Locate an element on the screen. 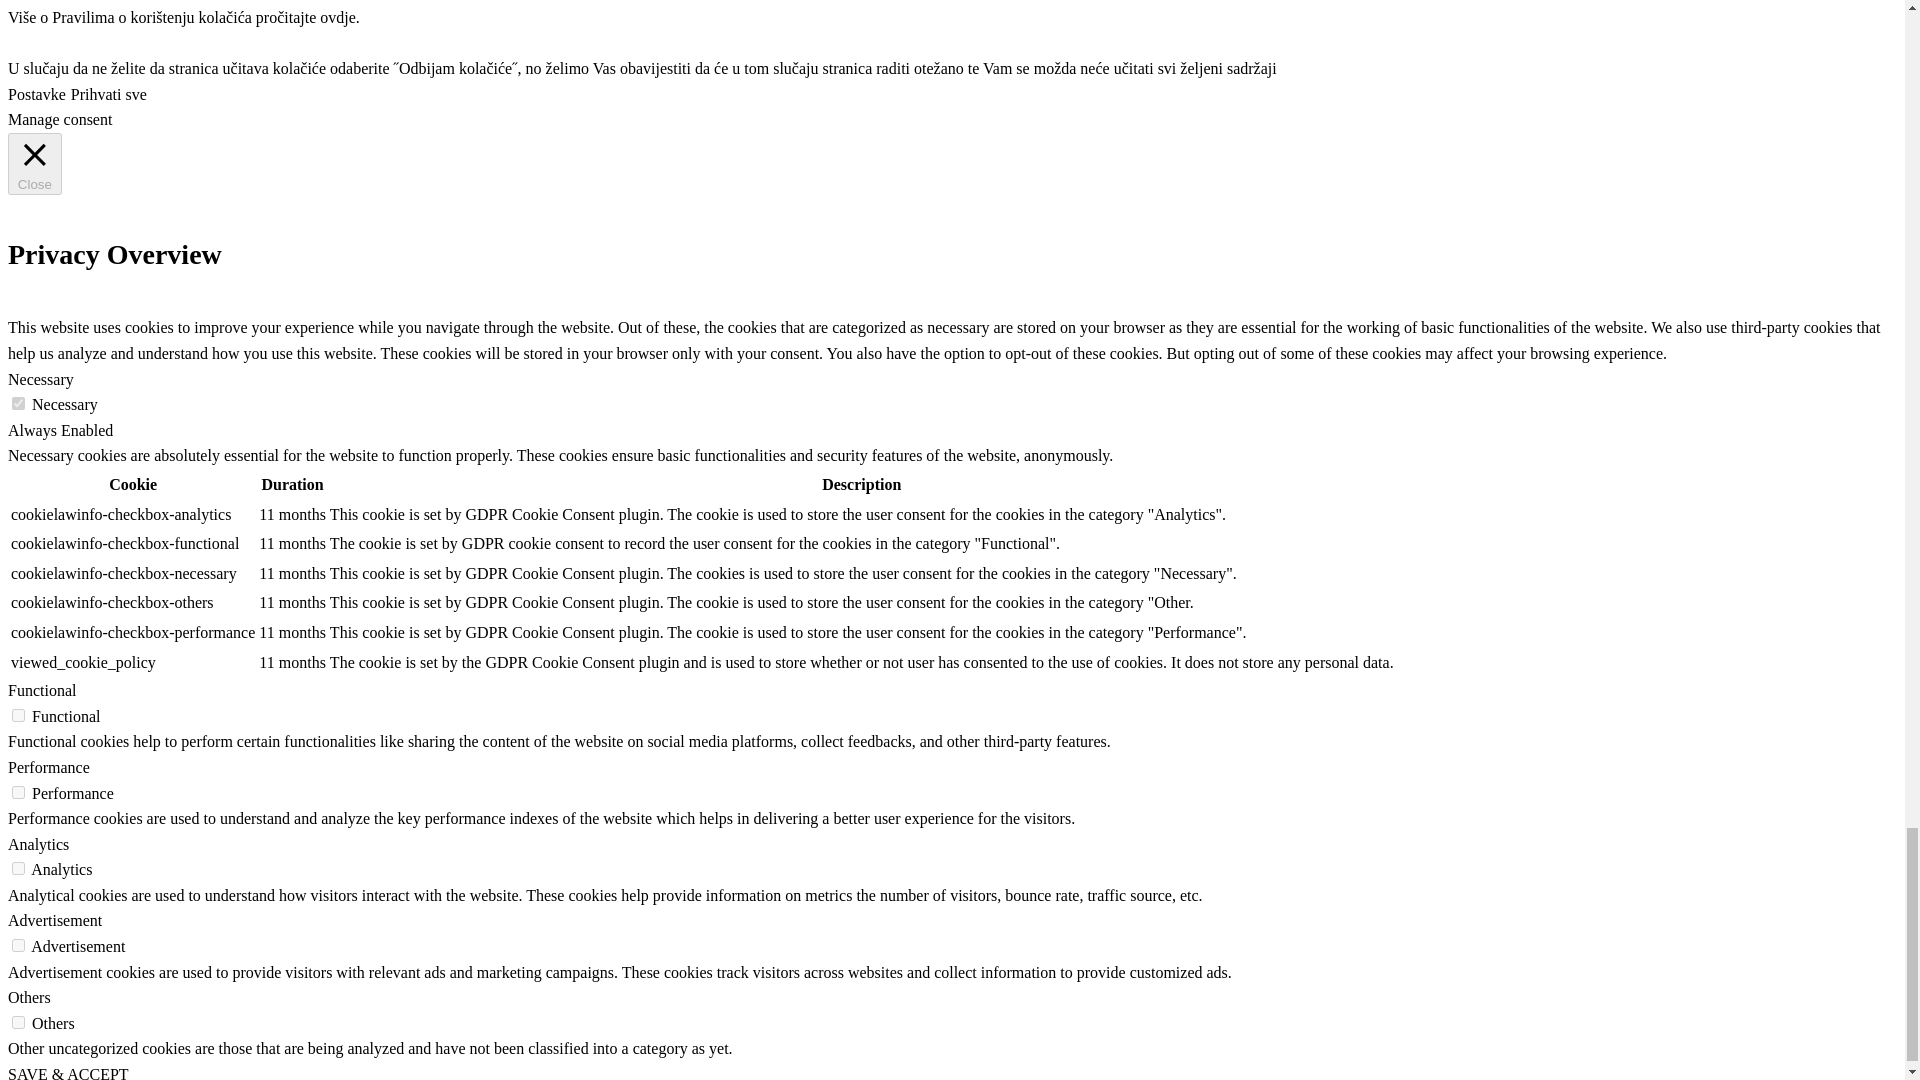 The height and width of the screenshot is (1080, 1920). on is located at coordinates (18, 715).